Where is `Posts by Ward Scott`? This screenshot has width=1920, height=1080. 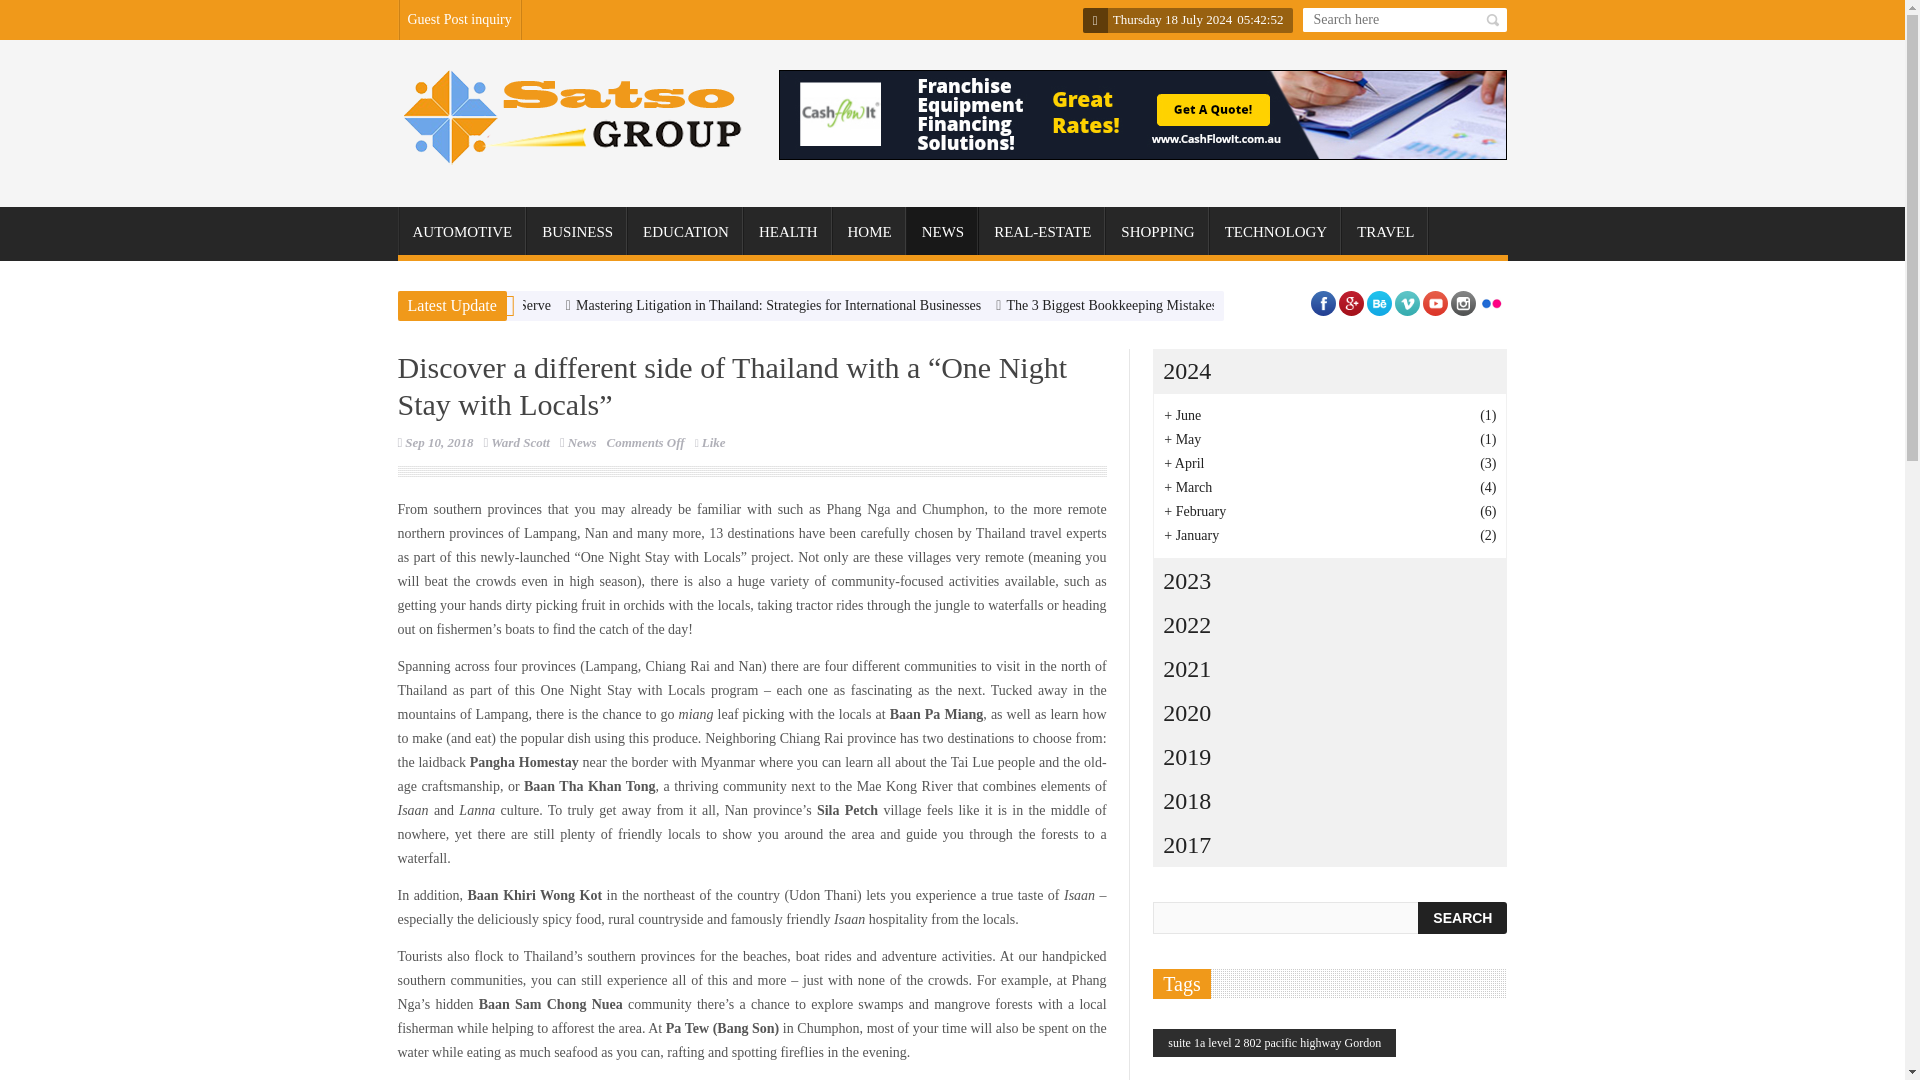 Posts by Ward Scott is located at coordinates (520, 442).